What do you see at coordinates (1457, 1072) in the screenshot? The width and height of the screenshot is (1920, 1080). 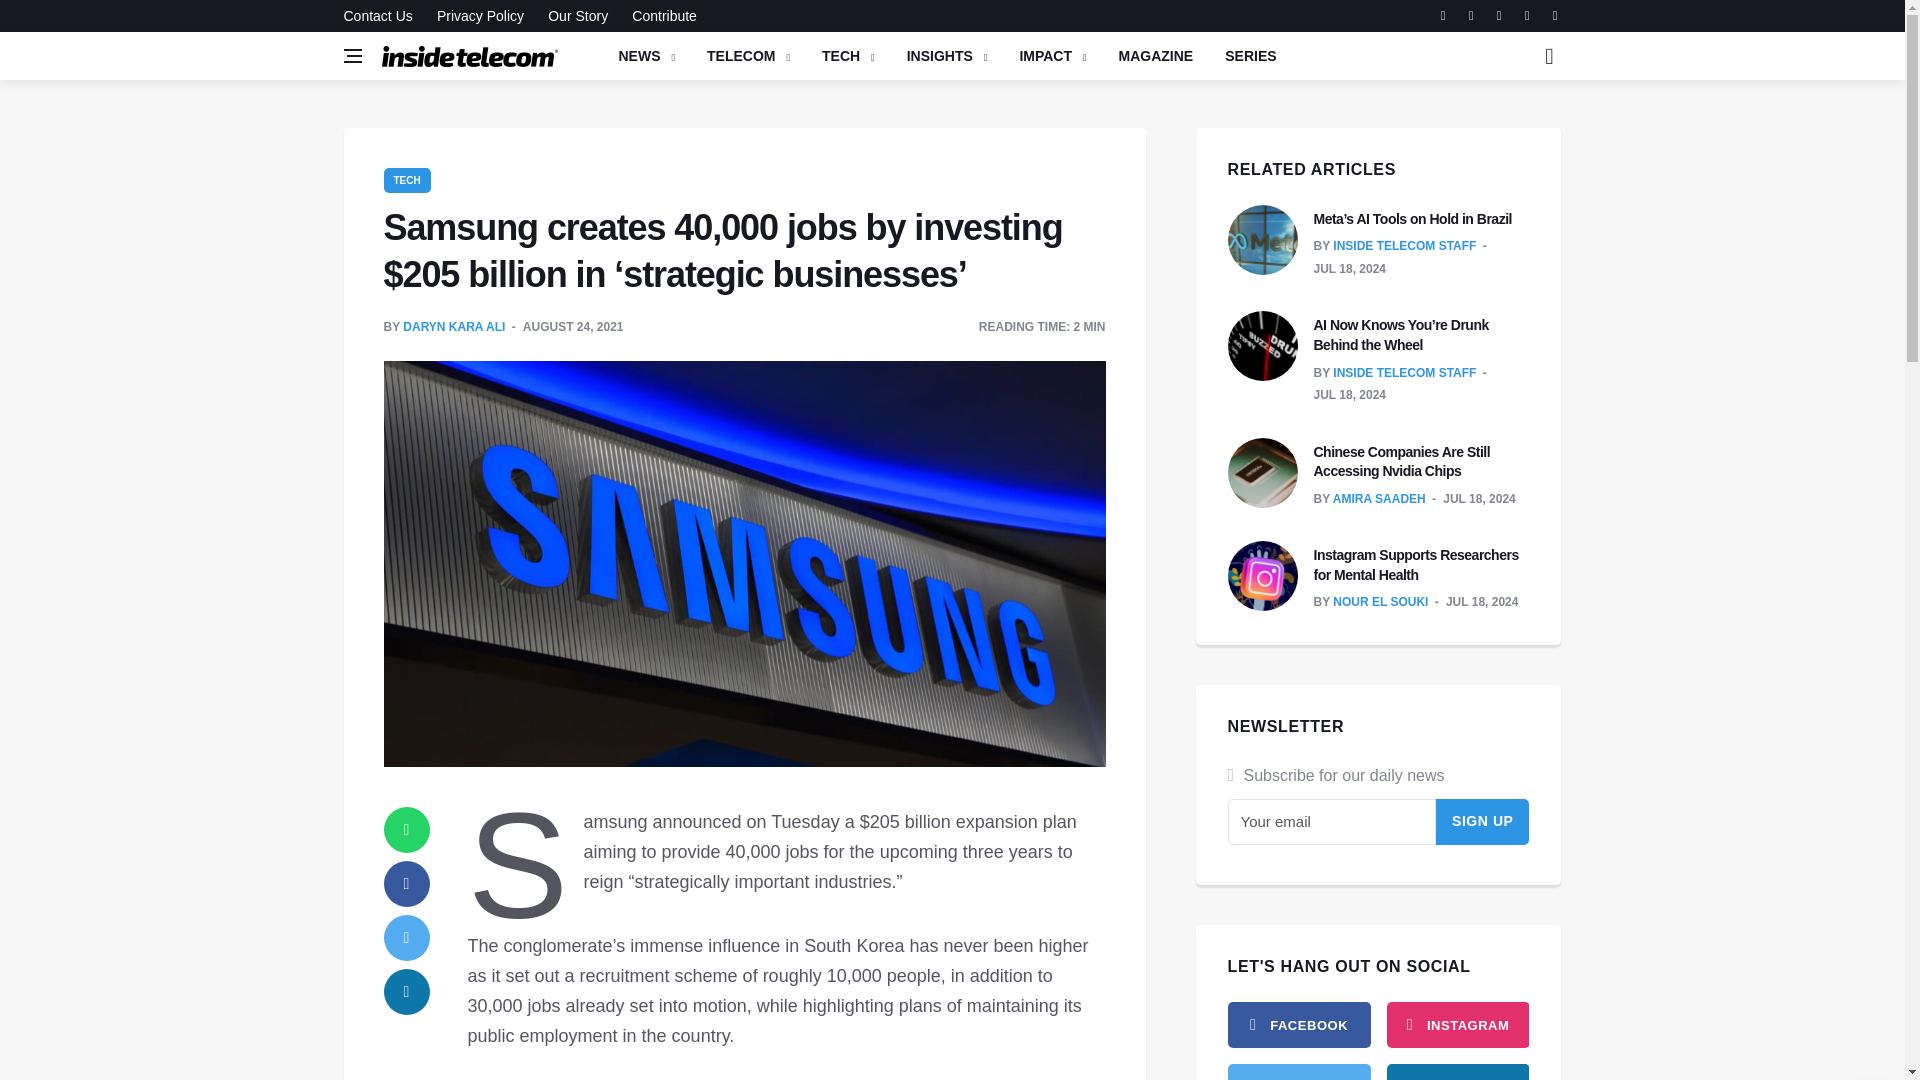 I see `rss` at bounding box center [1457, 1072].